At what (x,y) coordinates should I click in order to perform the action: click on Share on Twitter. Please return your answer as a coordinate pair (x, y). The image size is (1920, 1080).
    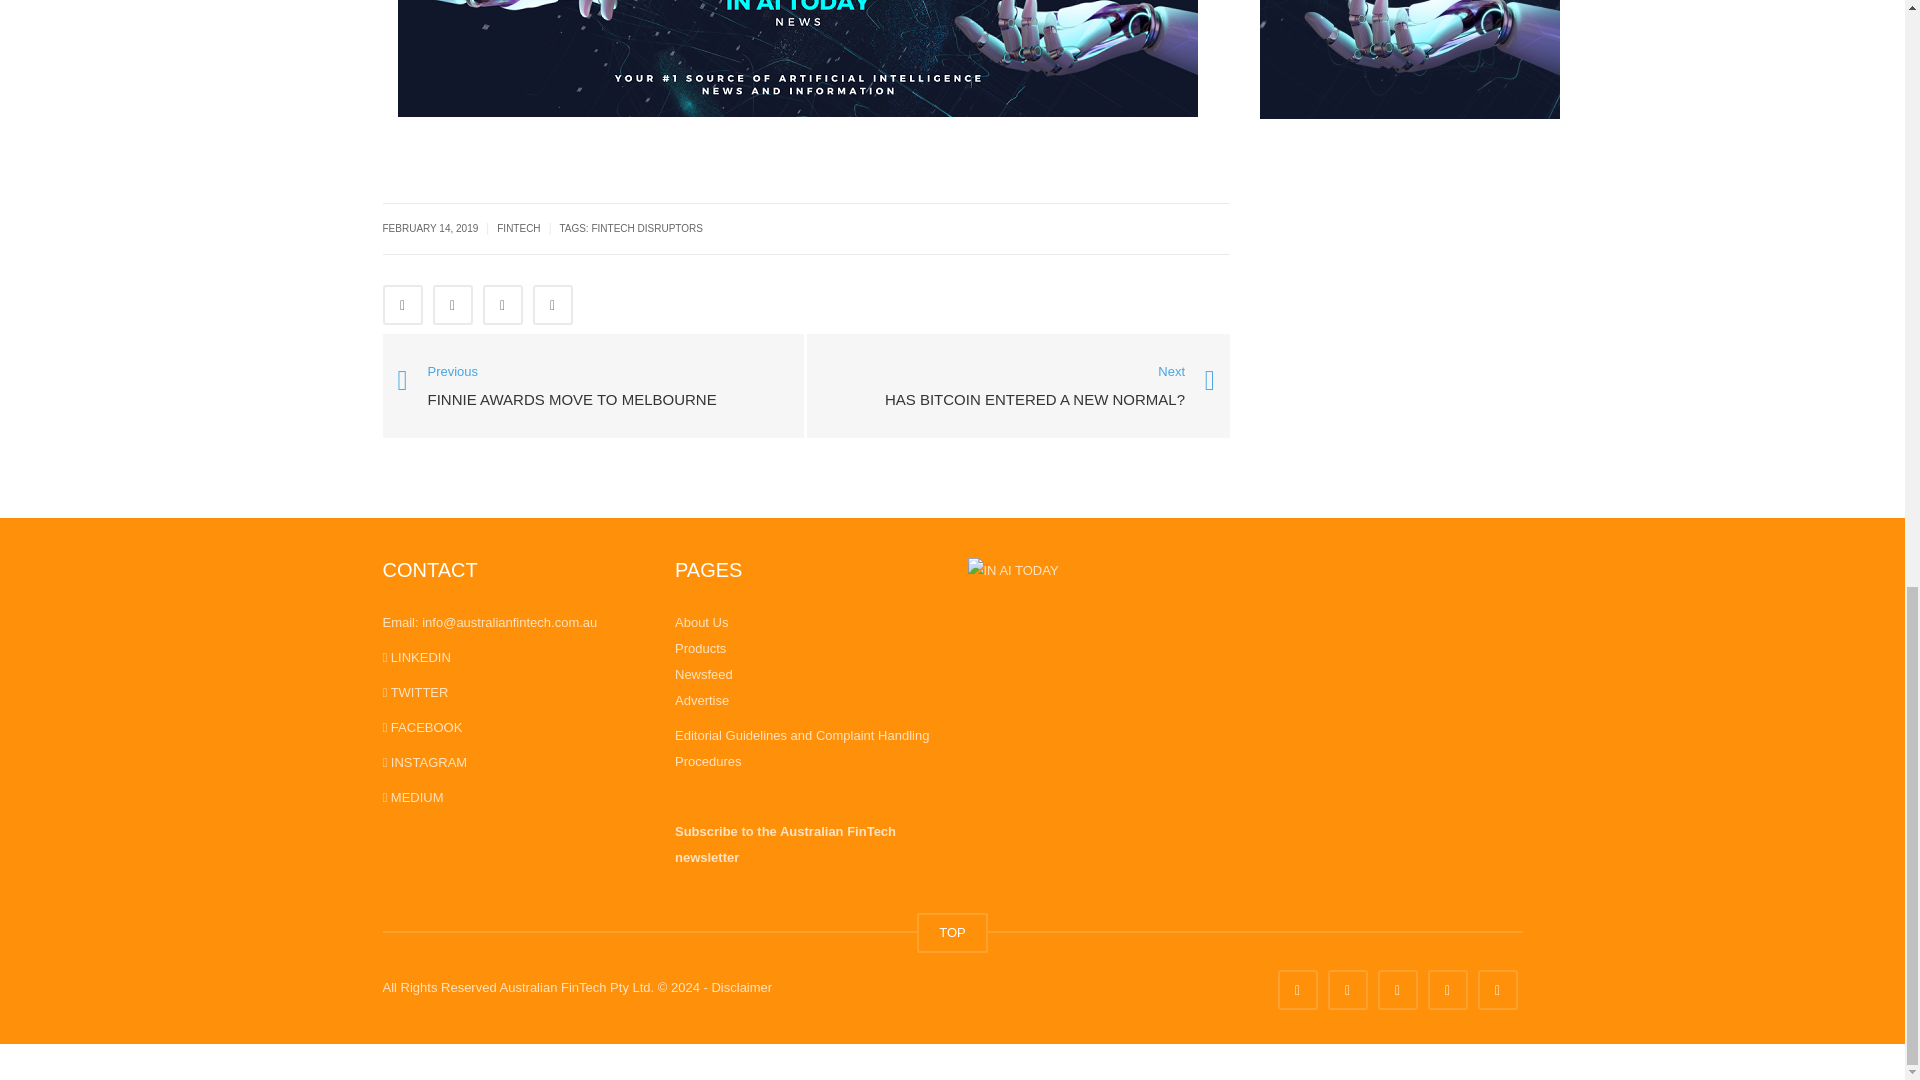
    Looking at the image, I should click on (452, 305).